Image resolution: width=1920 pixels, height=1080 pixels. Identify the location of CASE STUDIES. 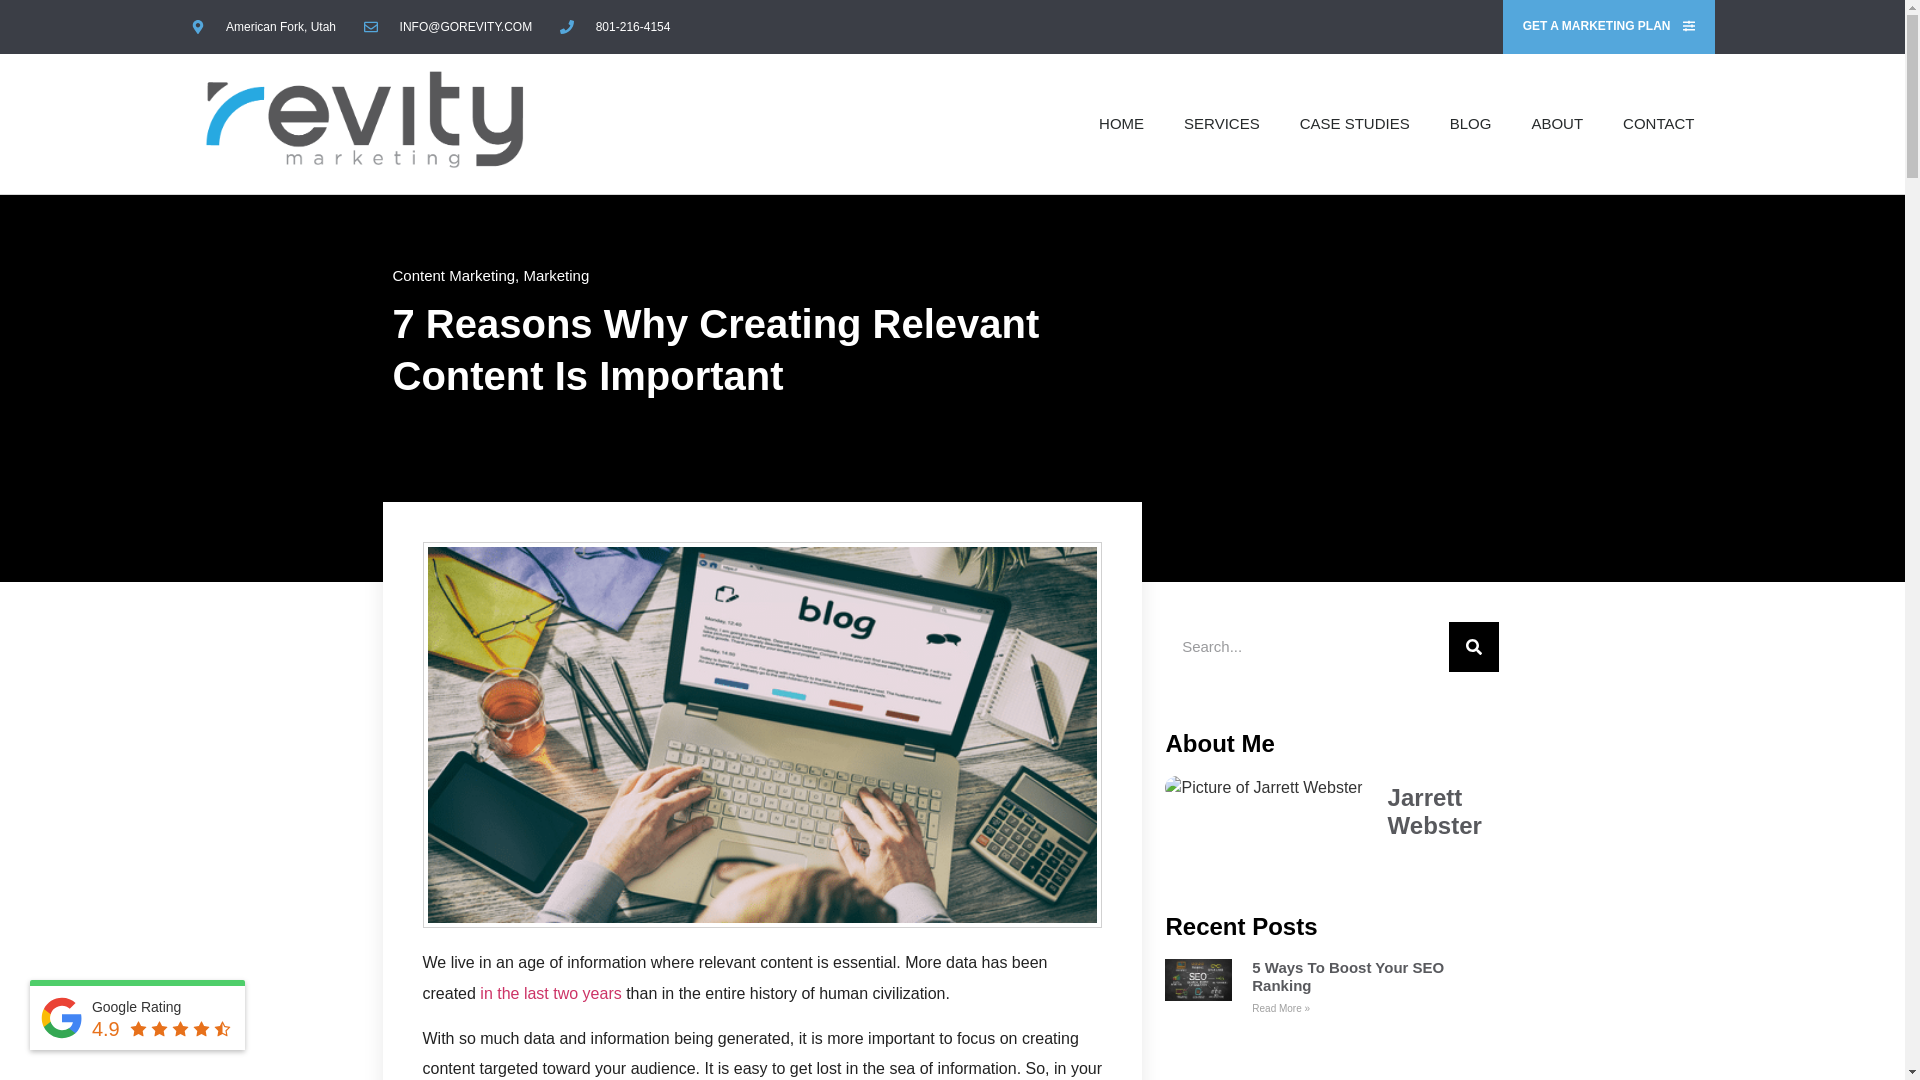
(1355, 123).